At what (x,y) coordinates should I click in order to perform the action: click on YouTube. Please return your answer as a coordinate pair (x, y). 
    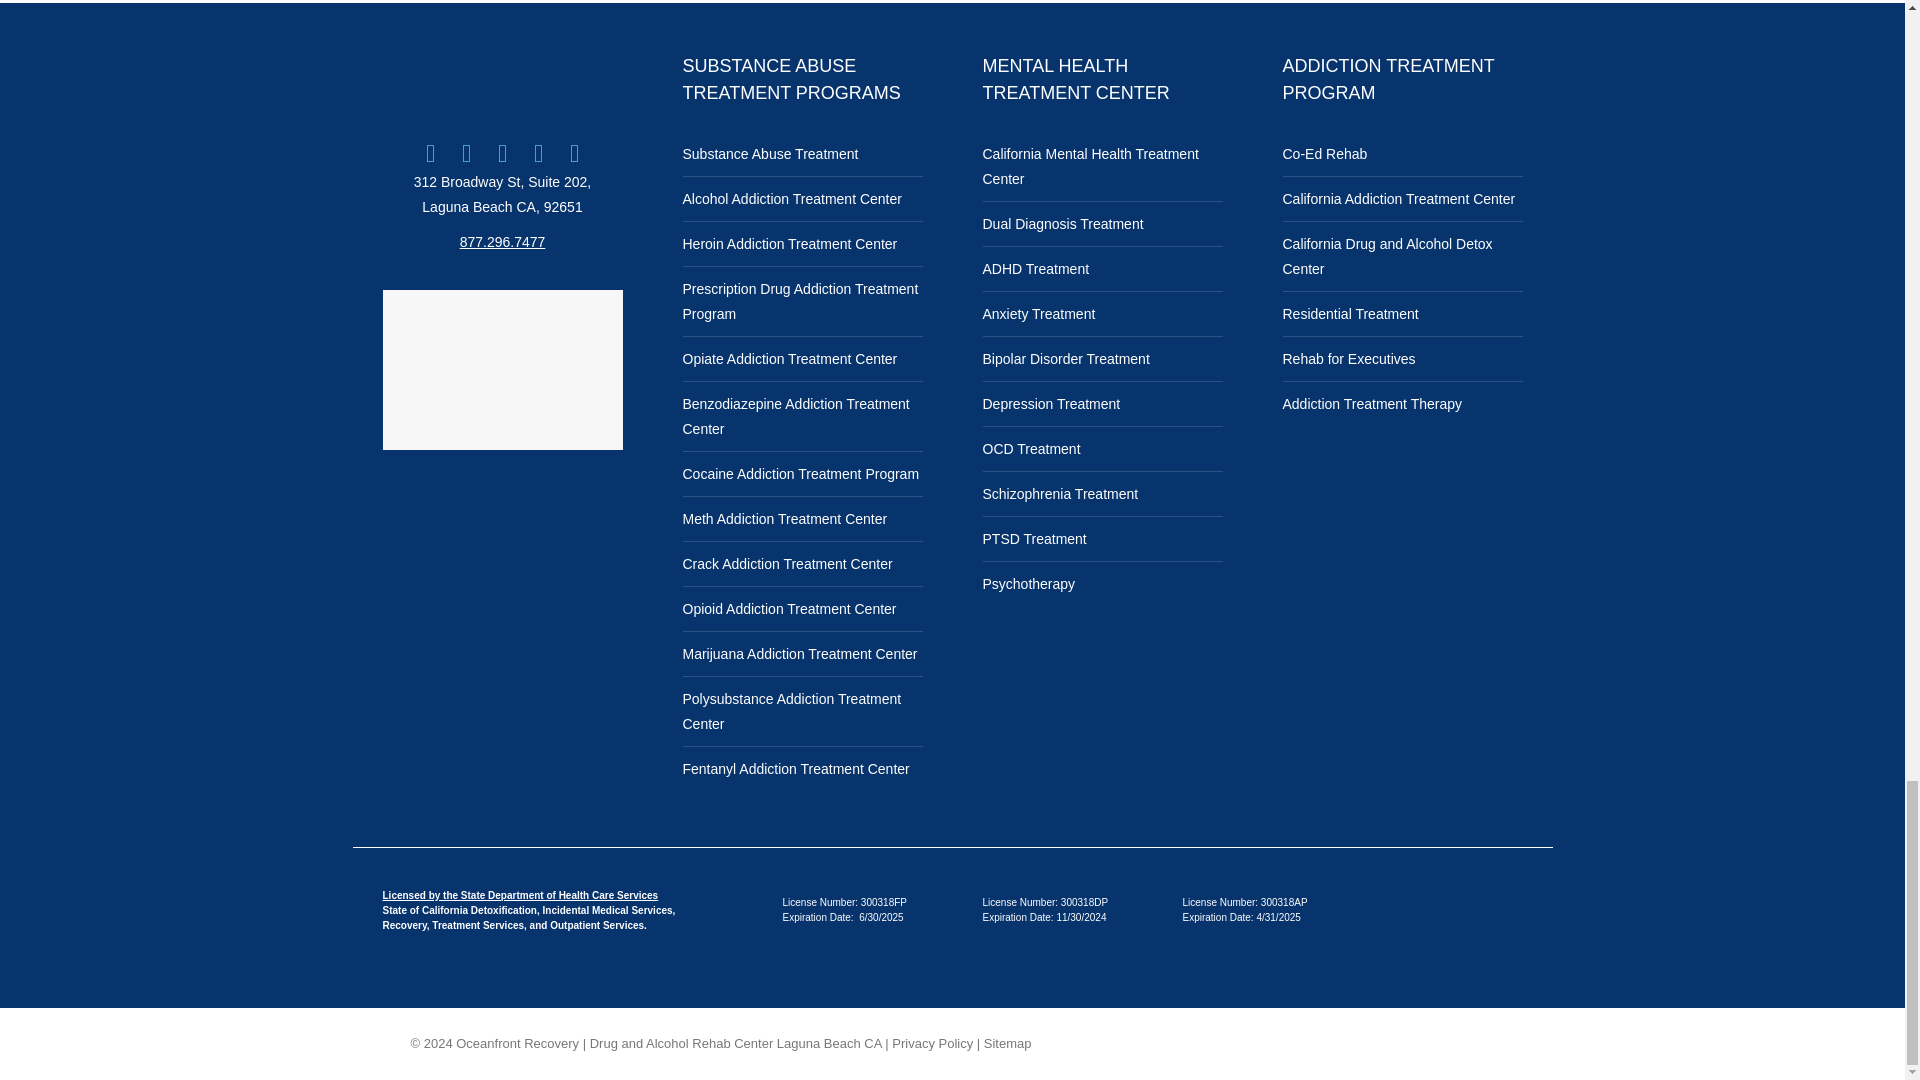
    Looking at the image, I should click on (539, 153).